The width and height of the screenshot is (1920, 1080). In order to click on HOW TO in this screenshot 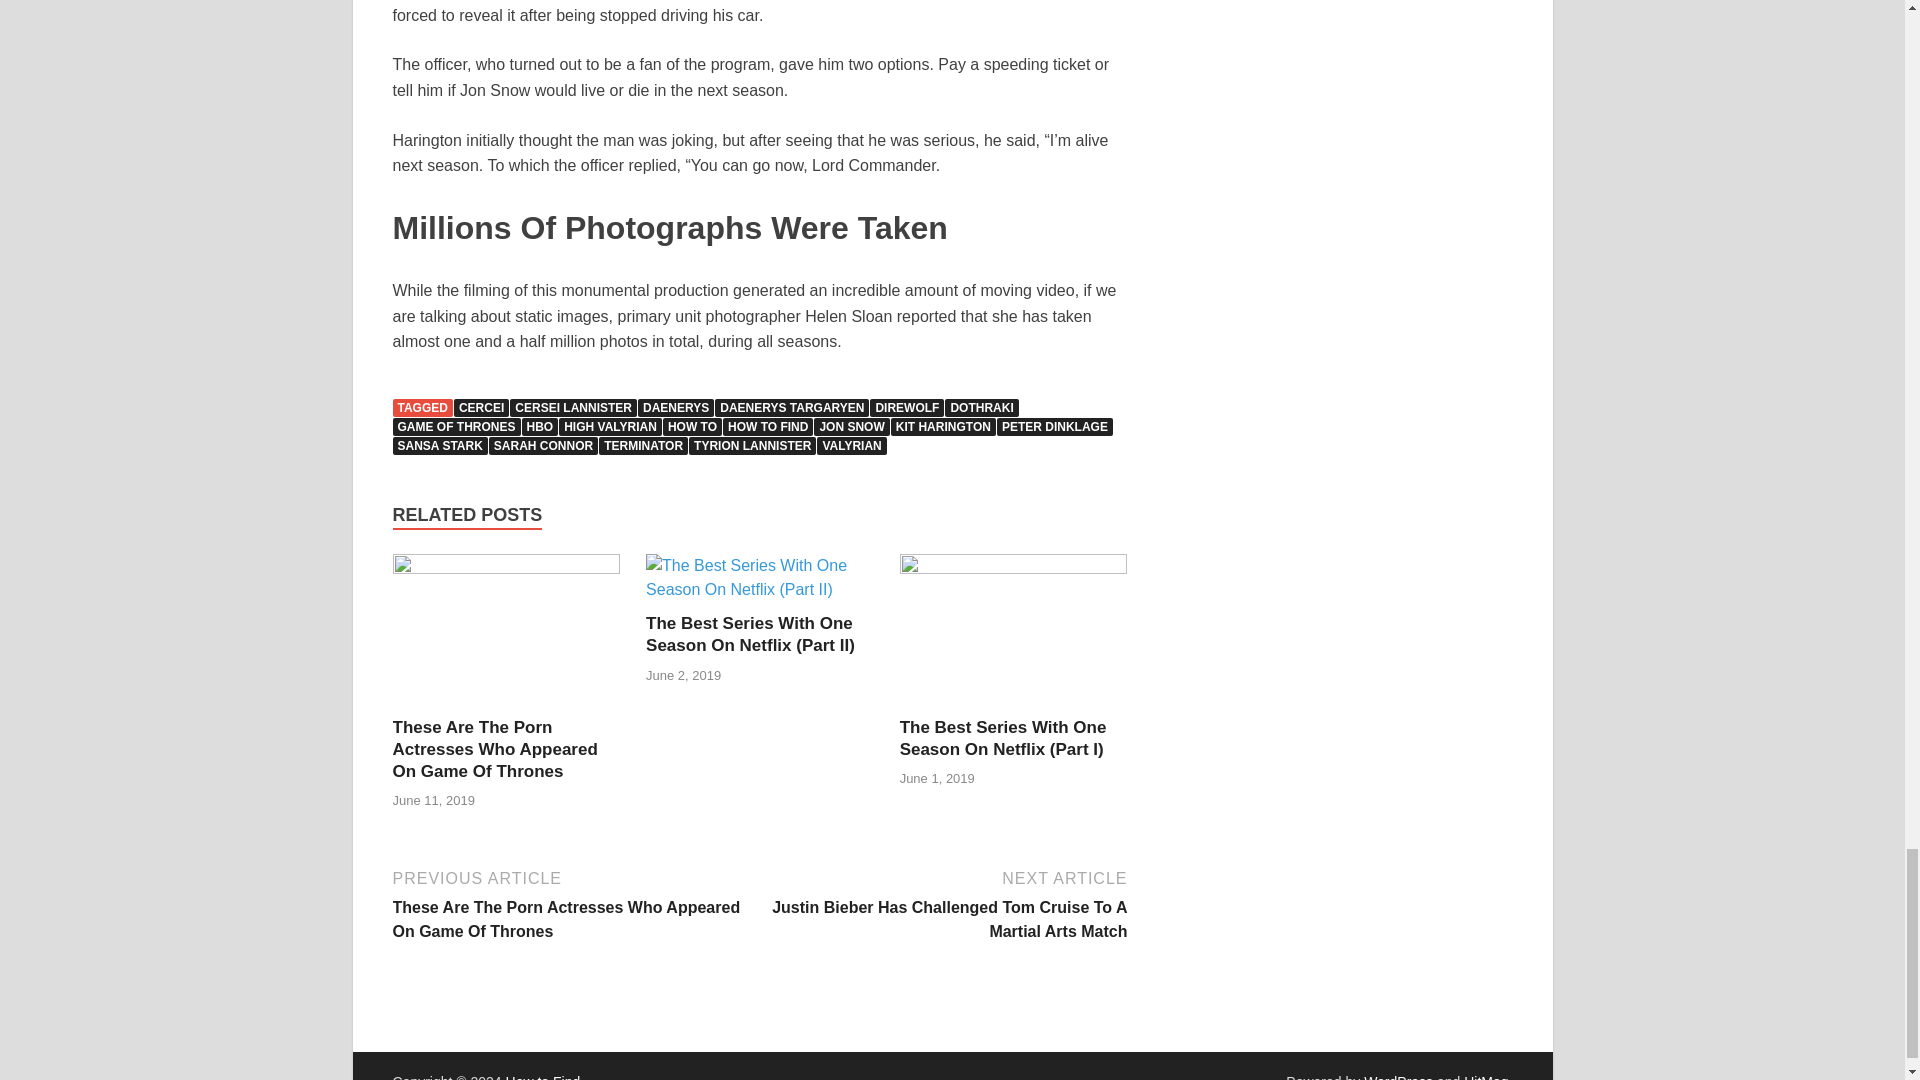, I will do `click(692, 426)`.